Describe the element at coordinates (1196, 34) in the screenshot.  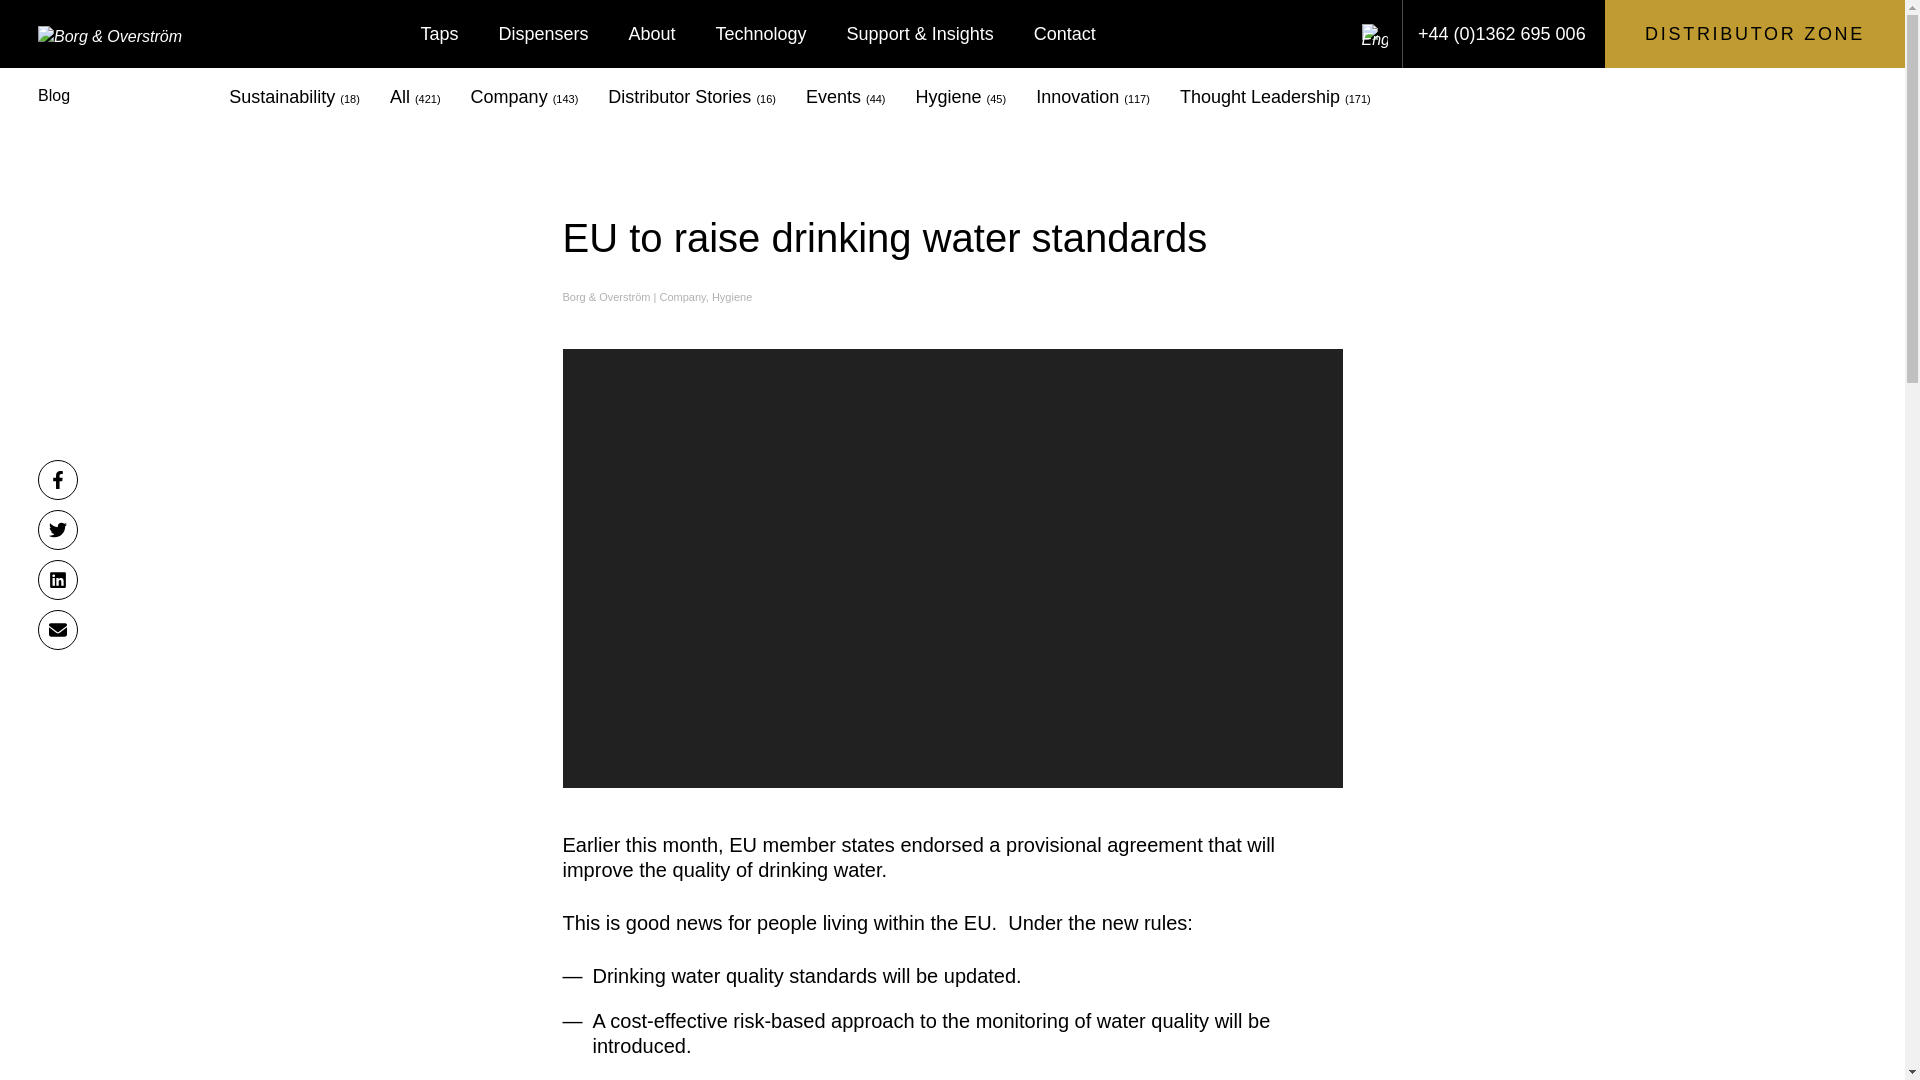
I see `Submit the search query.` at that location.